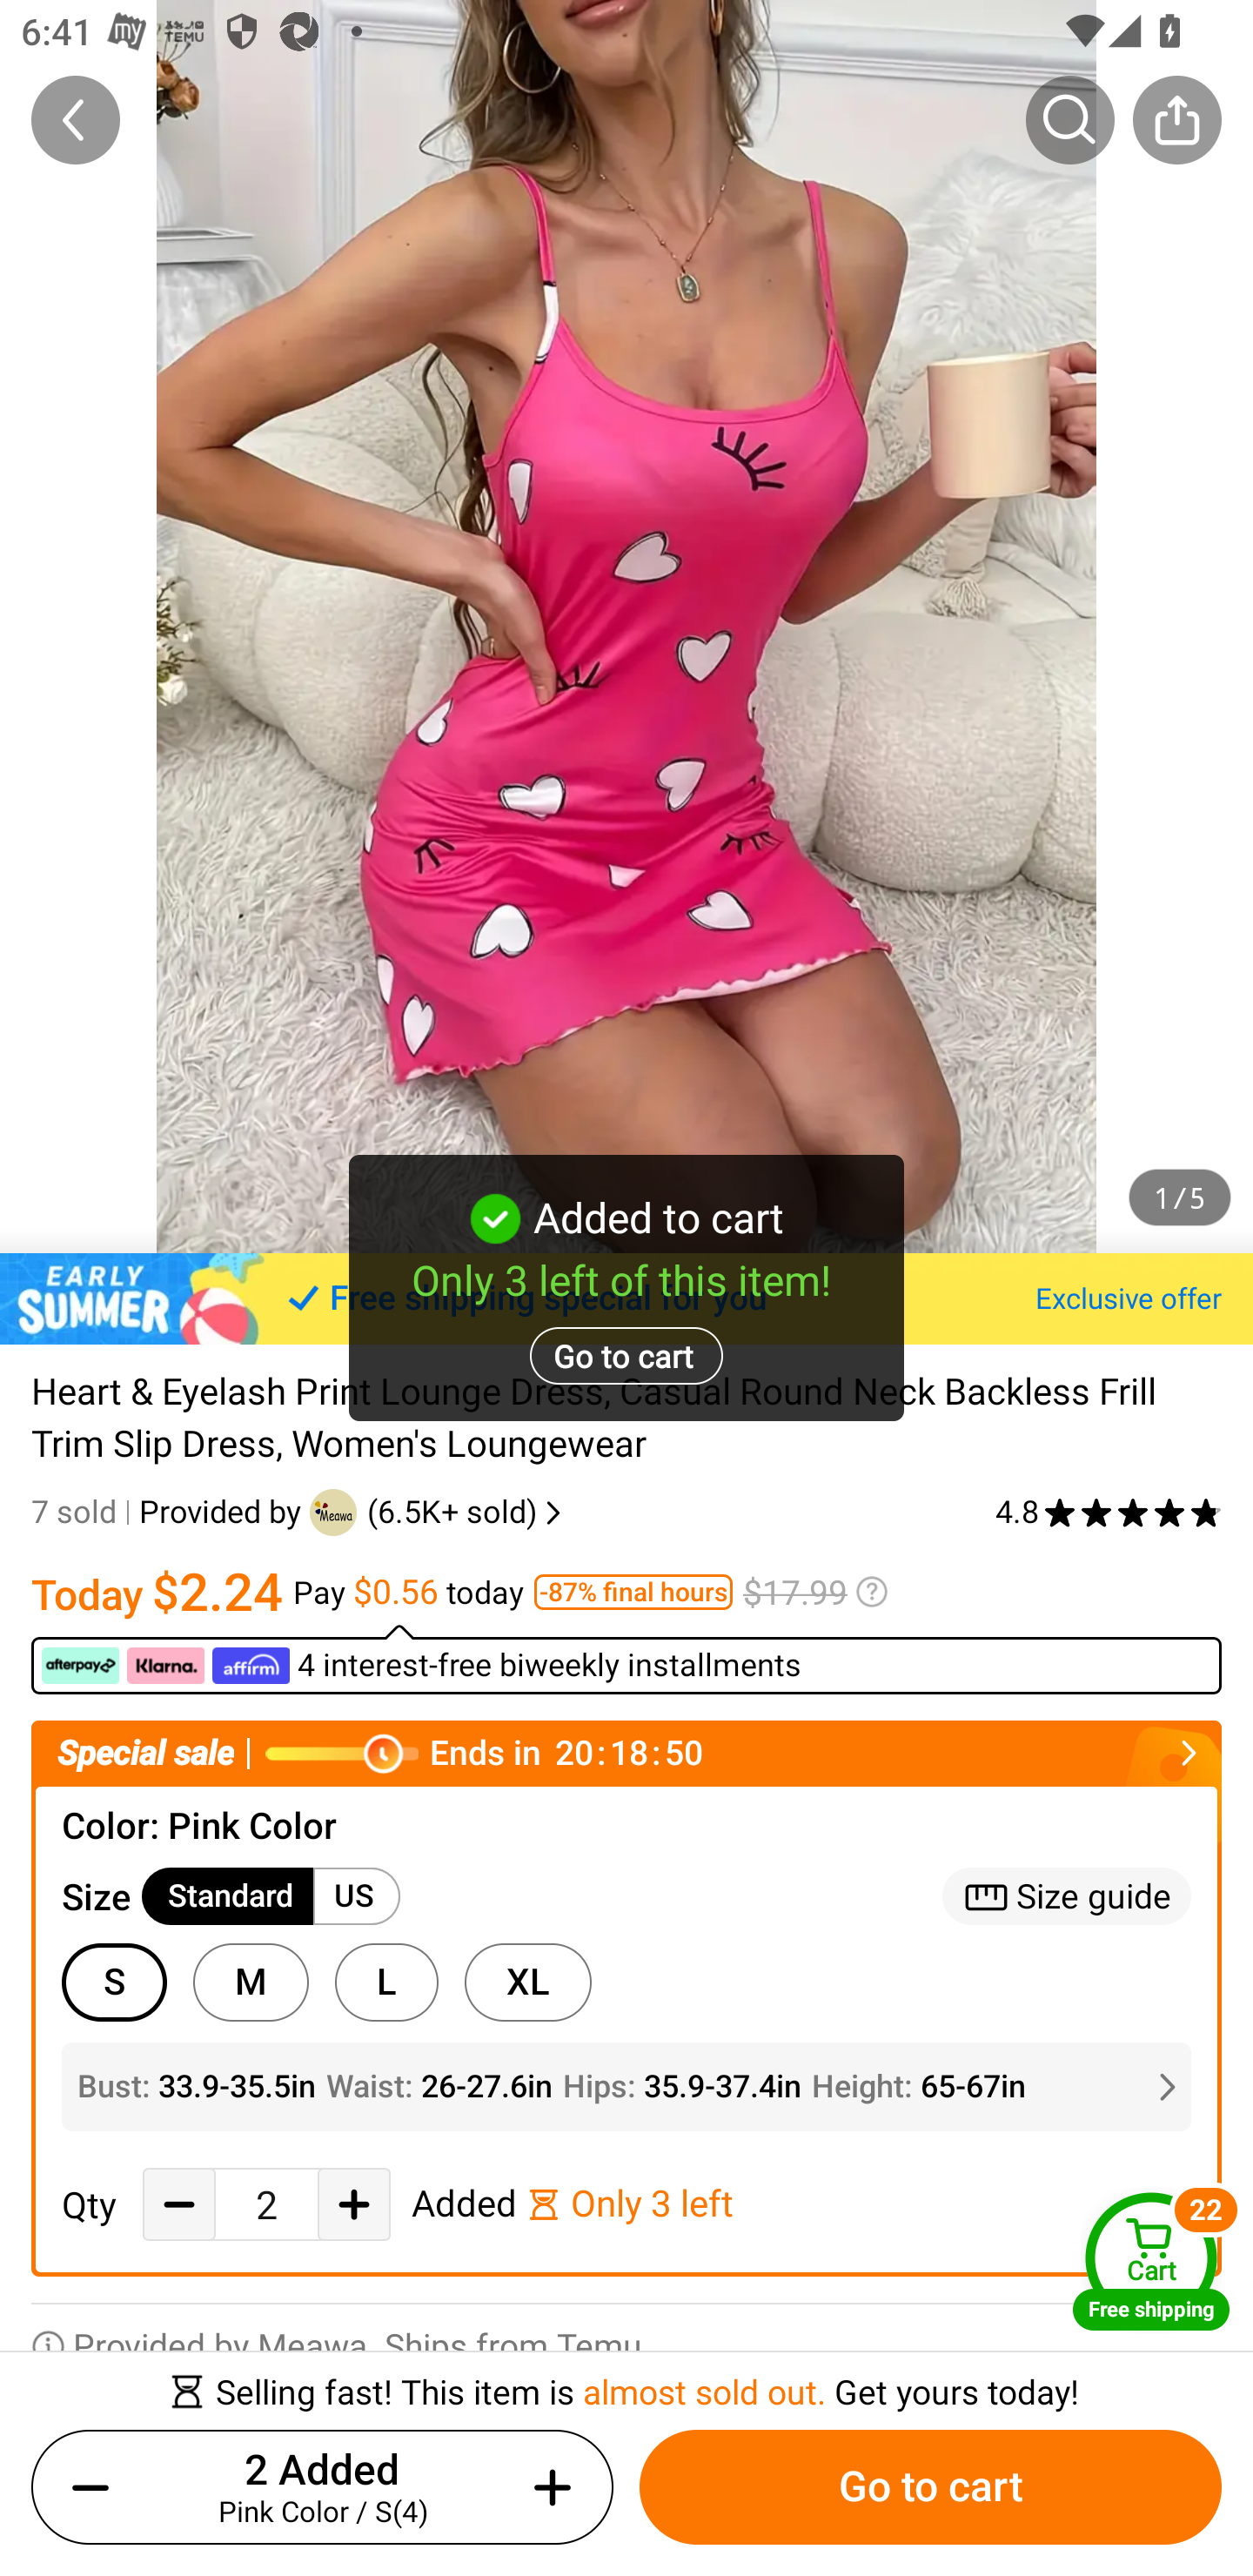 The image size is (1253, 2576). Describe the element at coordinates (527, 1982) in the screenshot. I see `XL` at that location.